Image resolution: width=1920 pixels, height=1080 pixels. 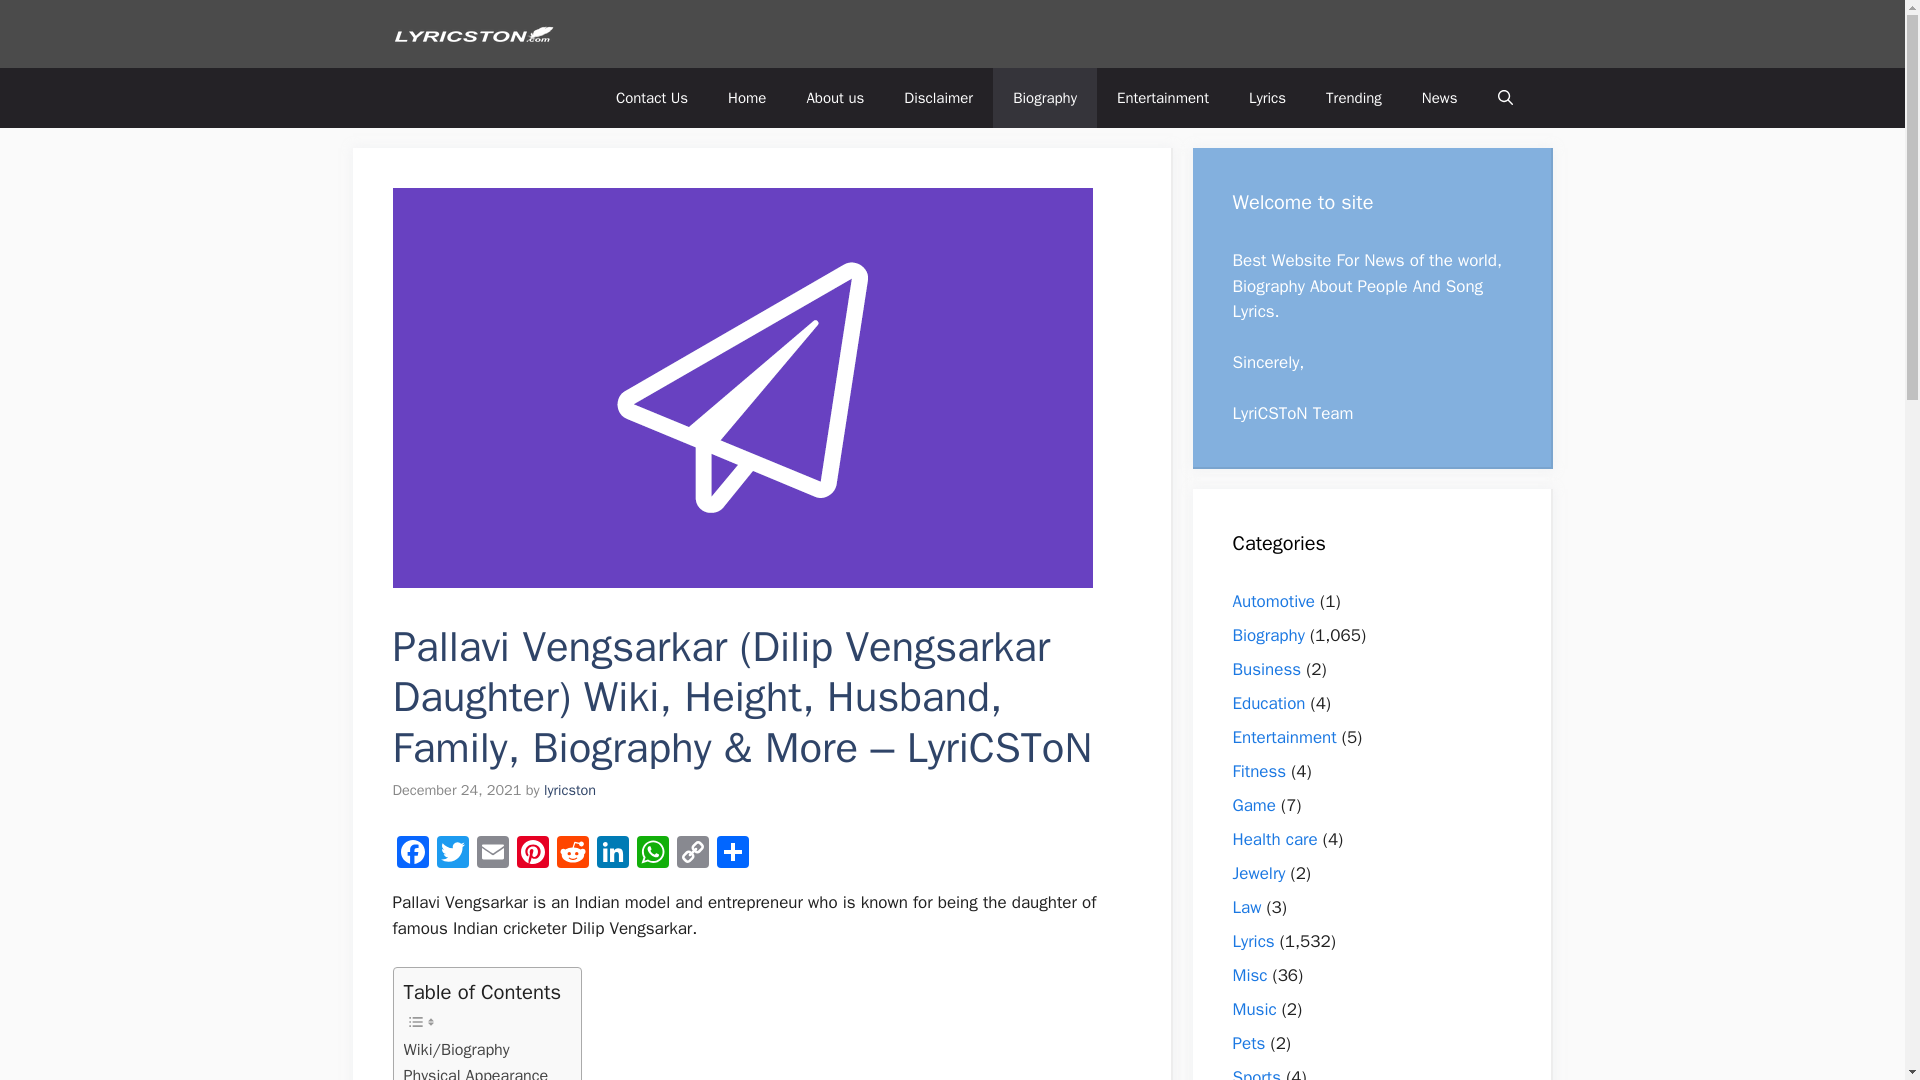 I want to click on Twitter, so click(x=452, y=854).